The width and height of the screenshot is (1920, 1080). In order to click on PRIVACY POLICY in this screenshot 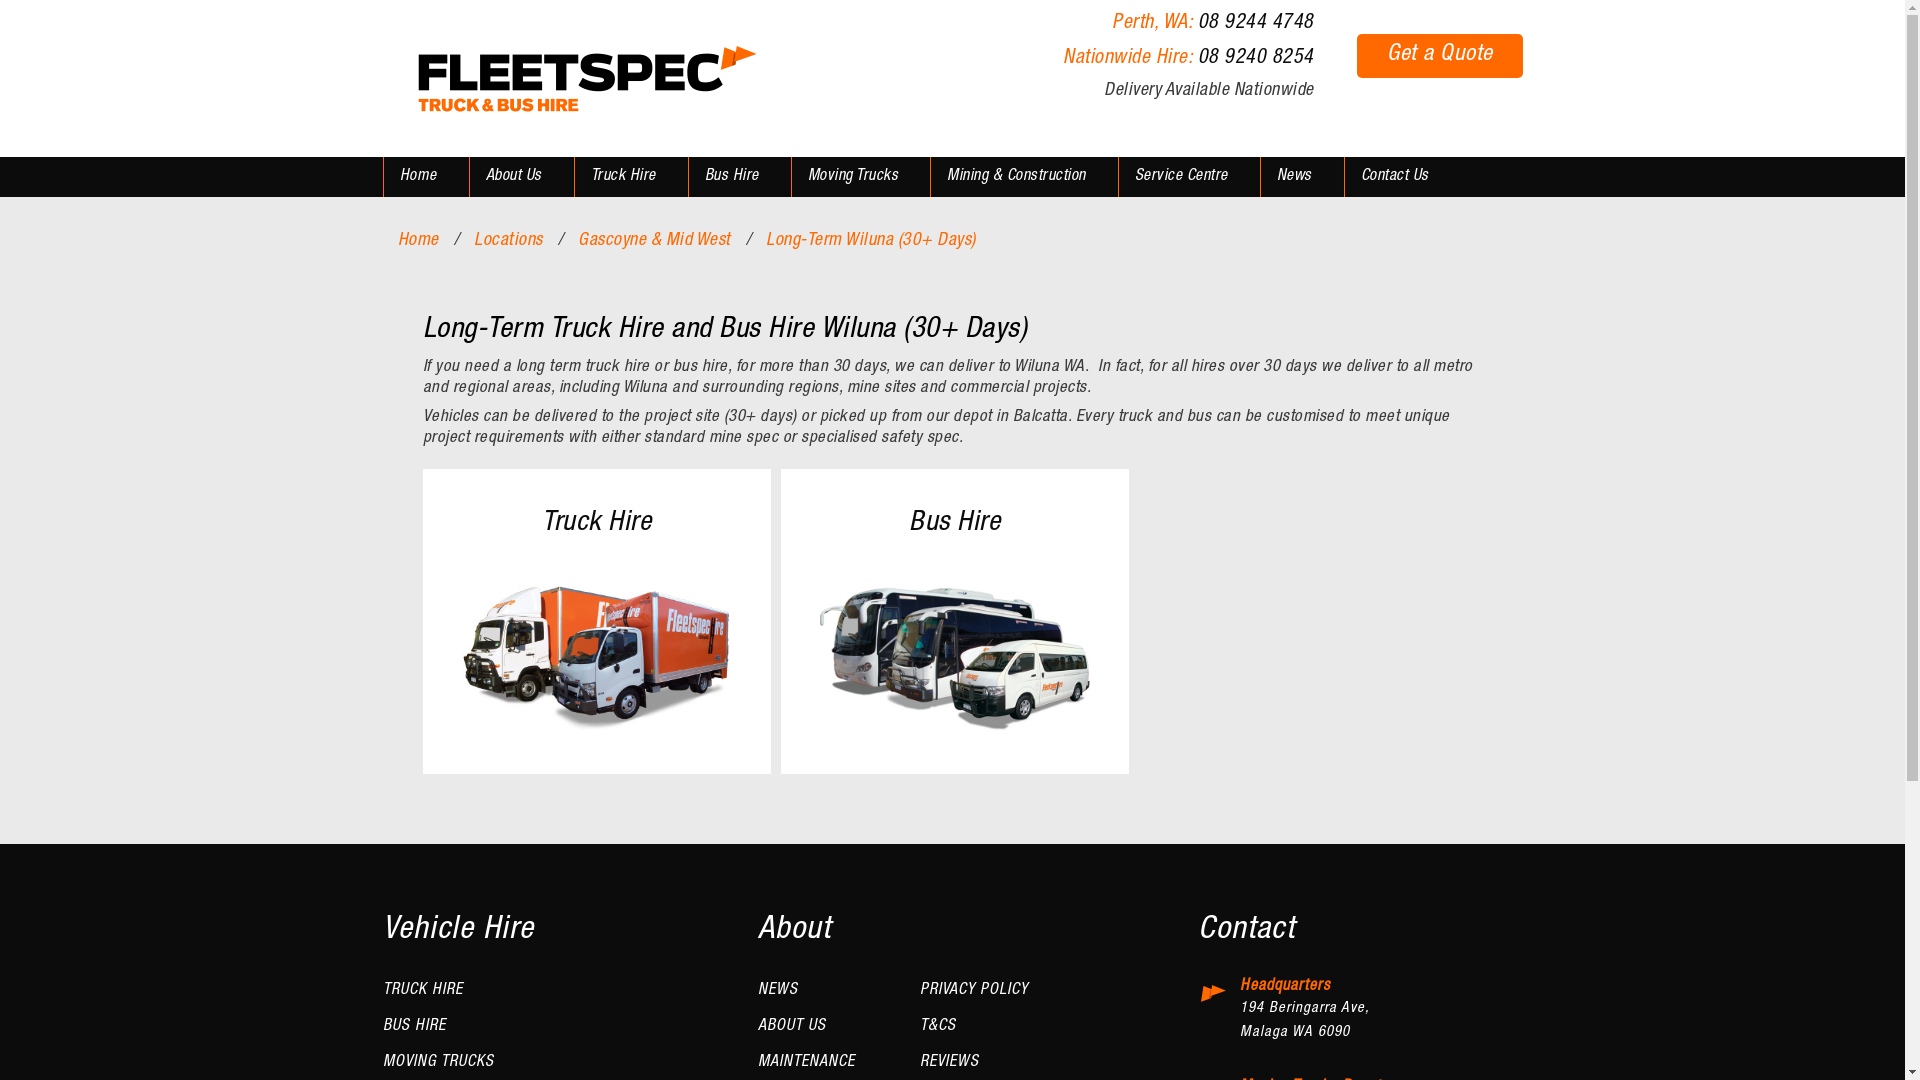, I will do `click(974, 991)`.